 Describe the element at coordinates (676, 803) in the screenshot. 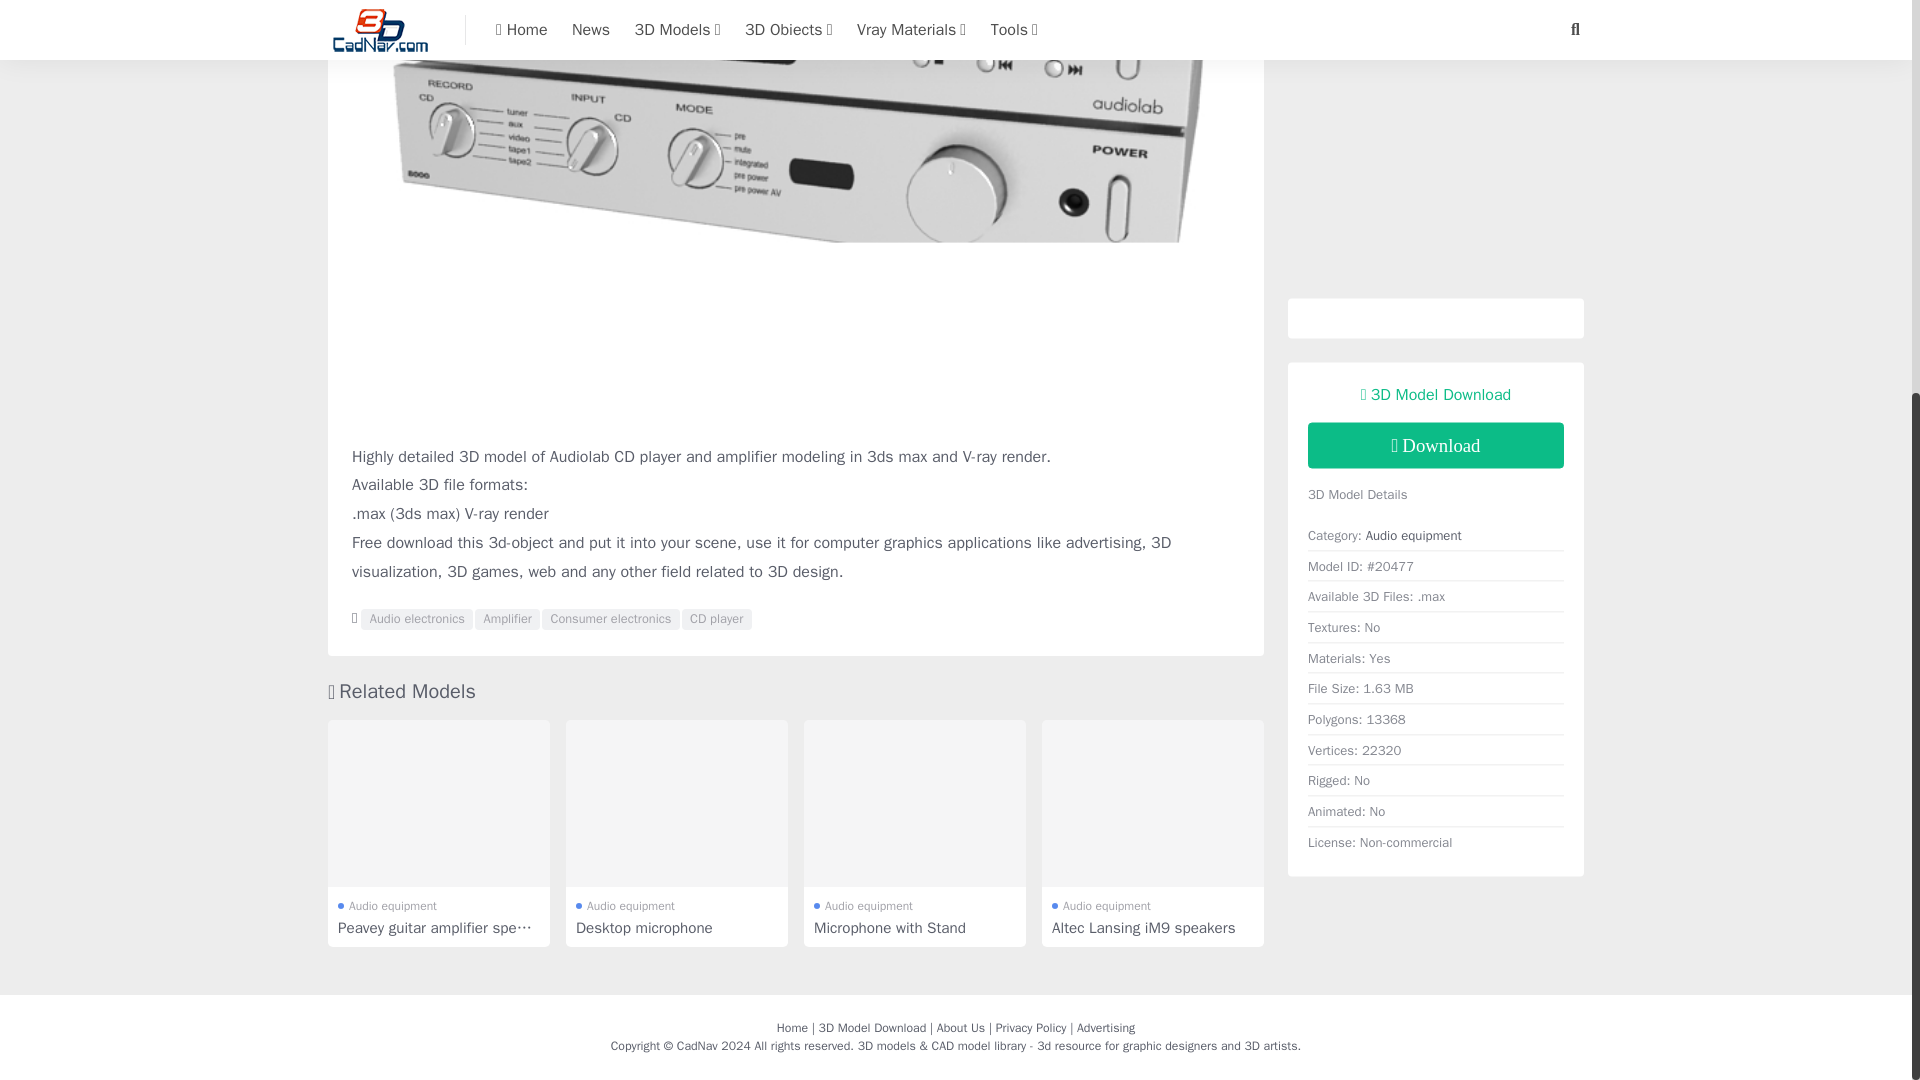

I see `Desktop microphone 3d model download` at that location.